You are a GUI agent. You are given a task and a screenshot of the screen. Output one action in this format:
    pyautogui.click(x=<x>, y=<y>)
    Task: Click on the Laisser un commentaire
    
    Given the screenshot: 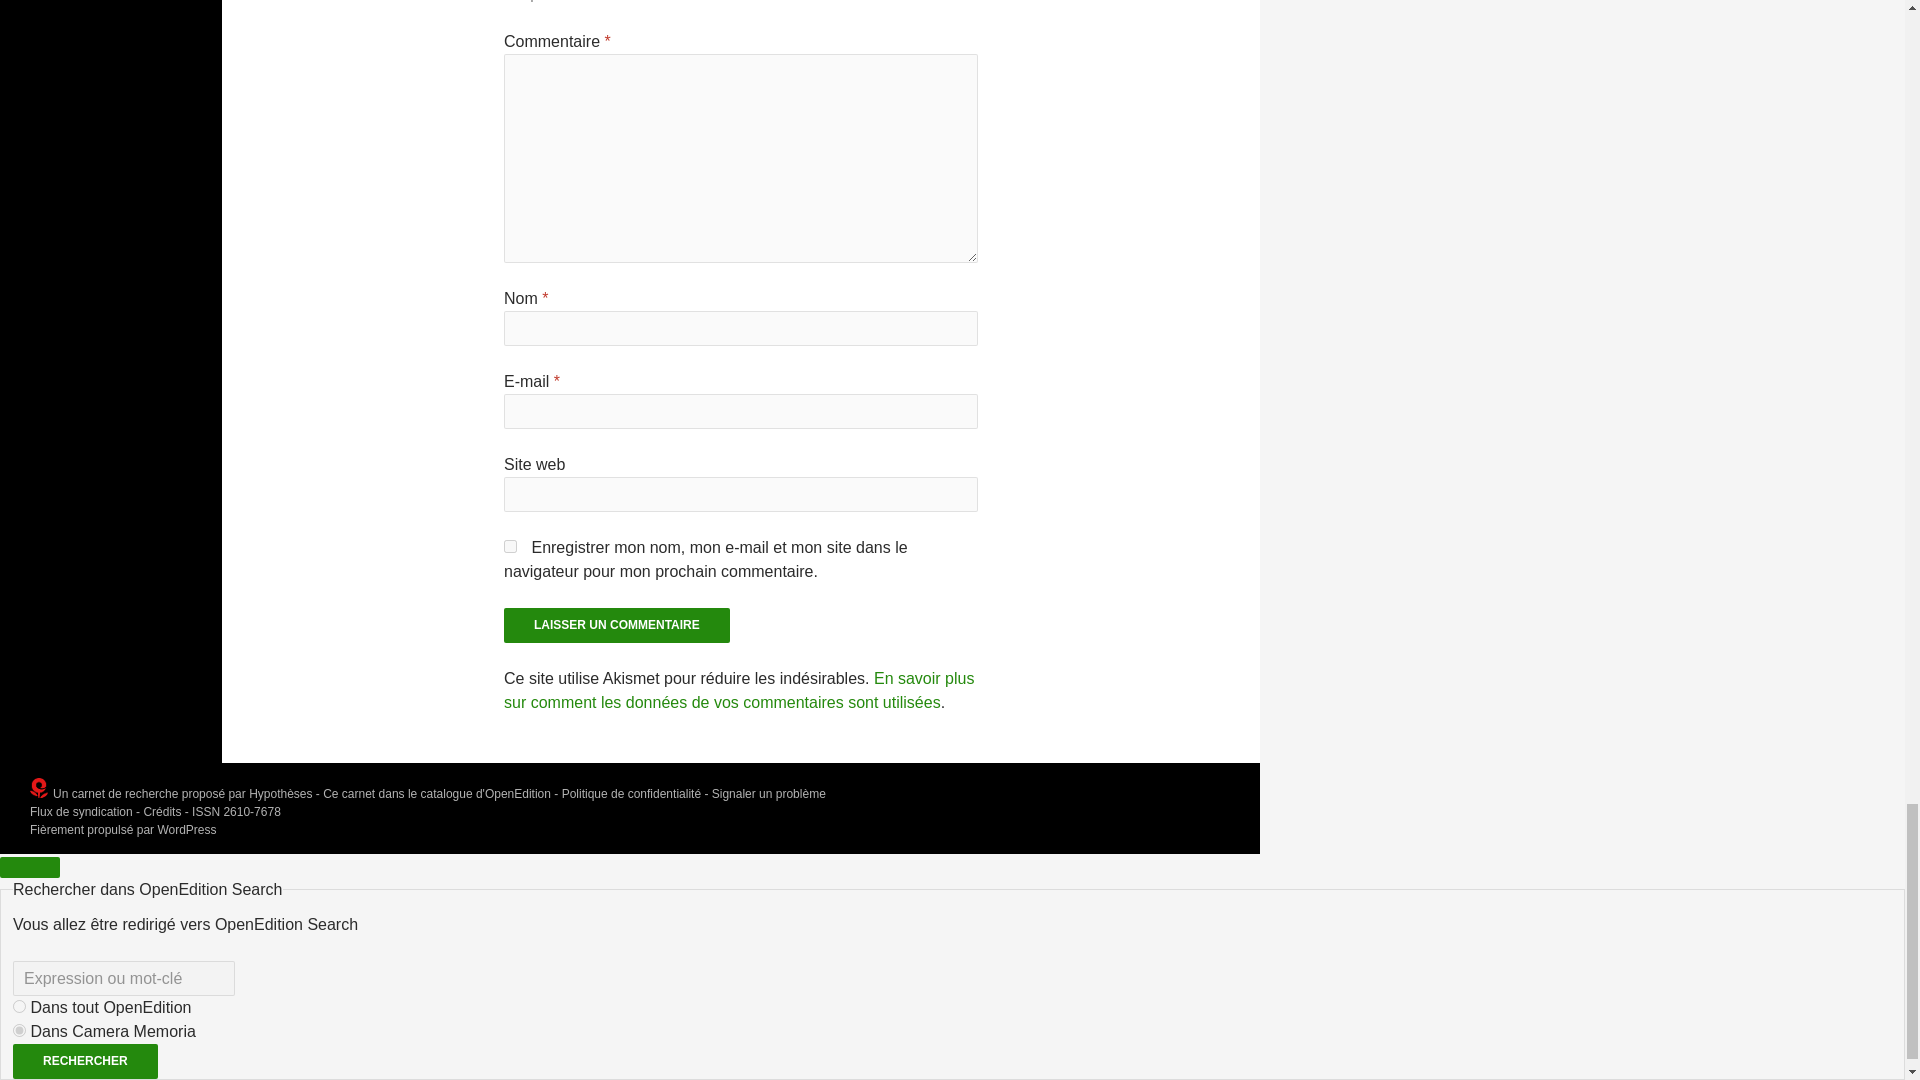 What is the action you would take?
    pyautogui.click(x=616, y=625)
    